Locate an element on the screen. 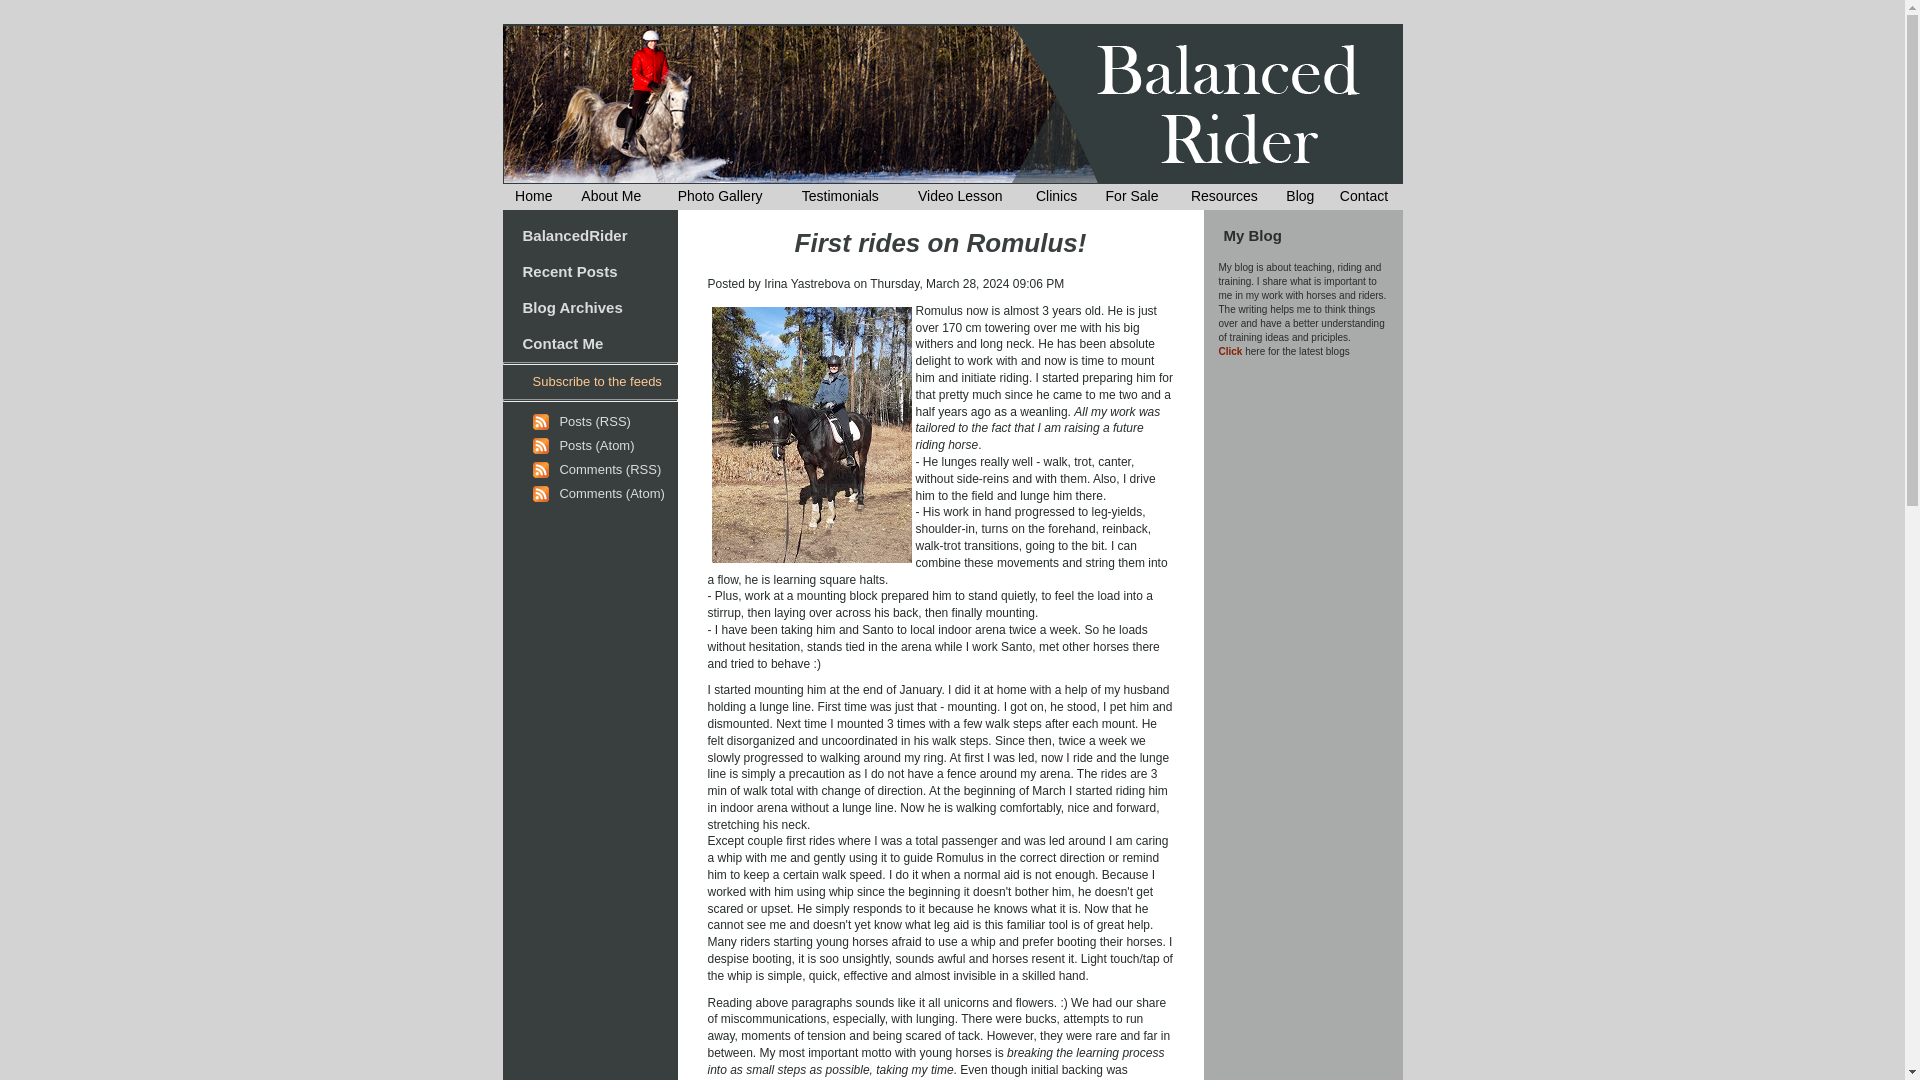  Home is located at coordinates (533, 196).